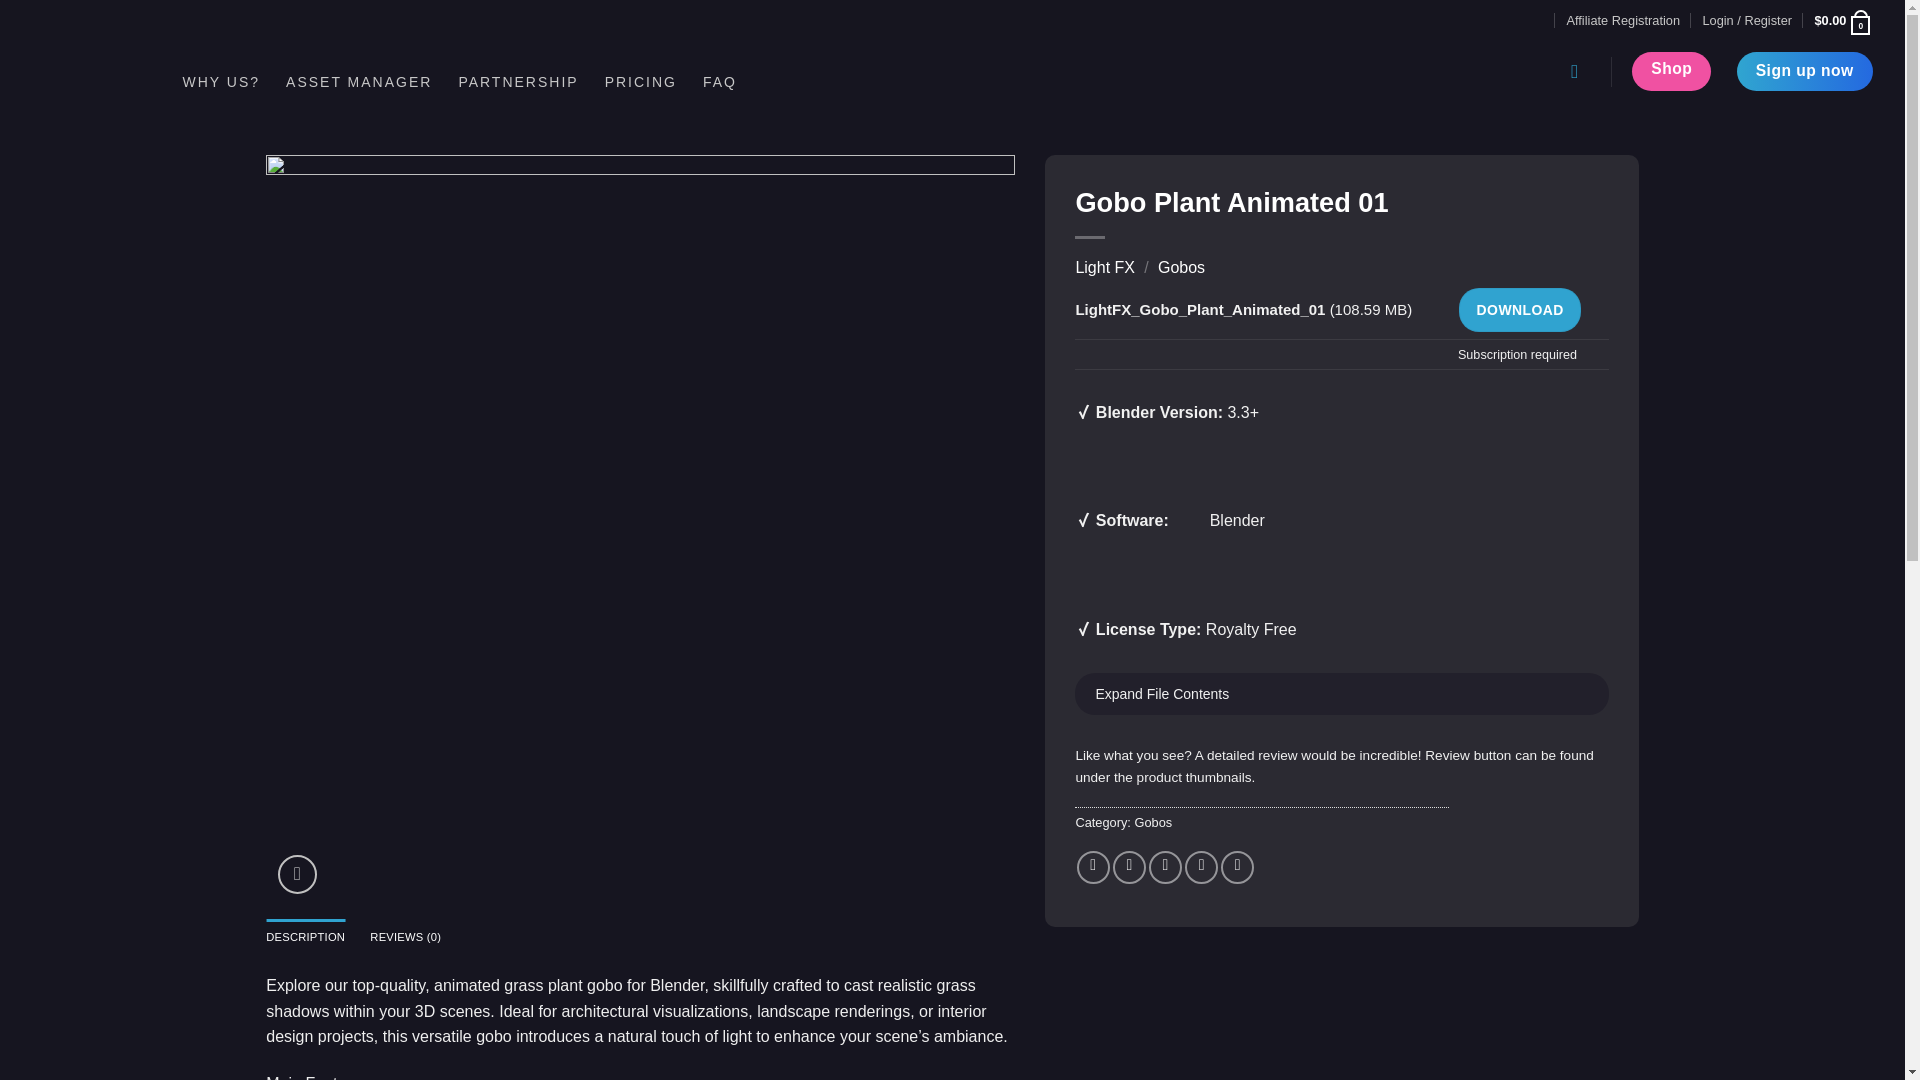  What do you see at coordinates (1805, 70) in the screenshot?
I see `Sign up now` at bounding box center [1805, 70].